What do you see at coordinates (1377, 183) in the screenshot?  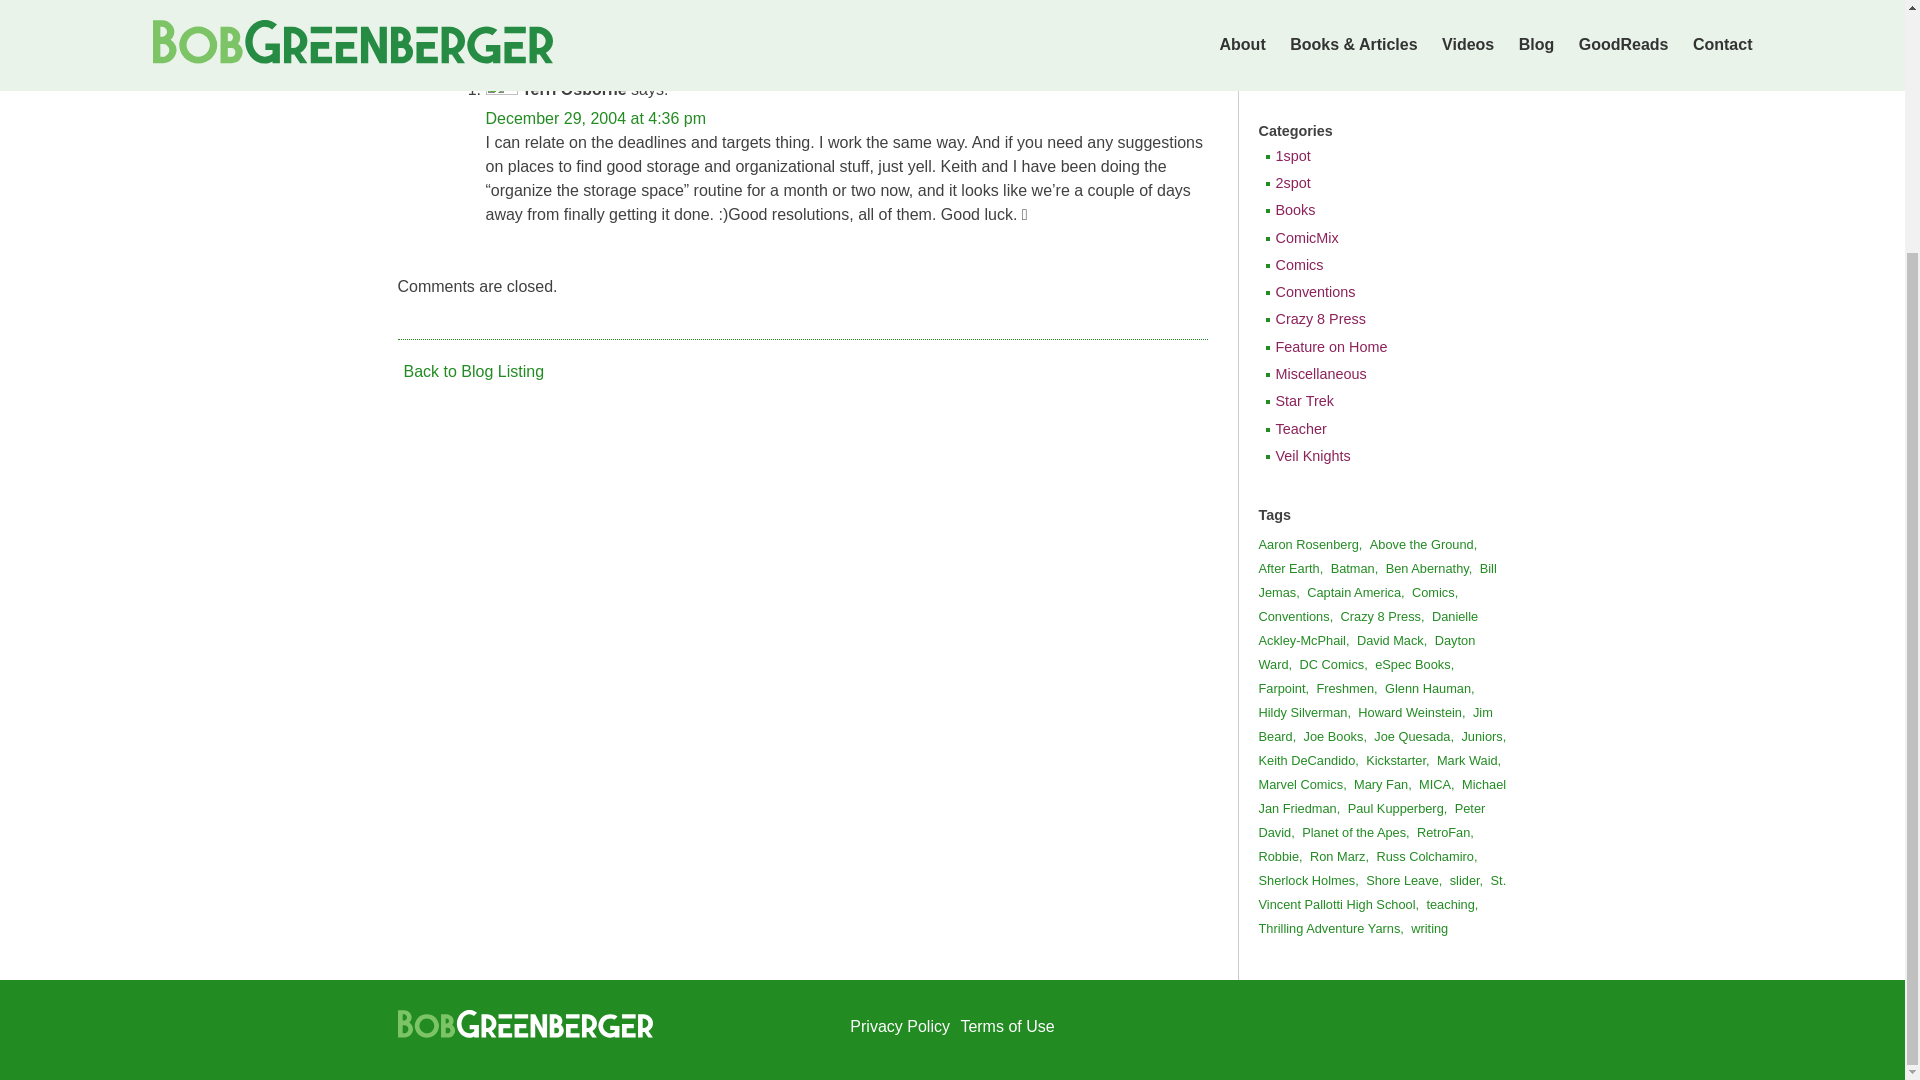 I see `2spot` at bounding box center [1377, 183].